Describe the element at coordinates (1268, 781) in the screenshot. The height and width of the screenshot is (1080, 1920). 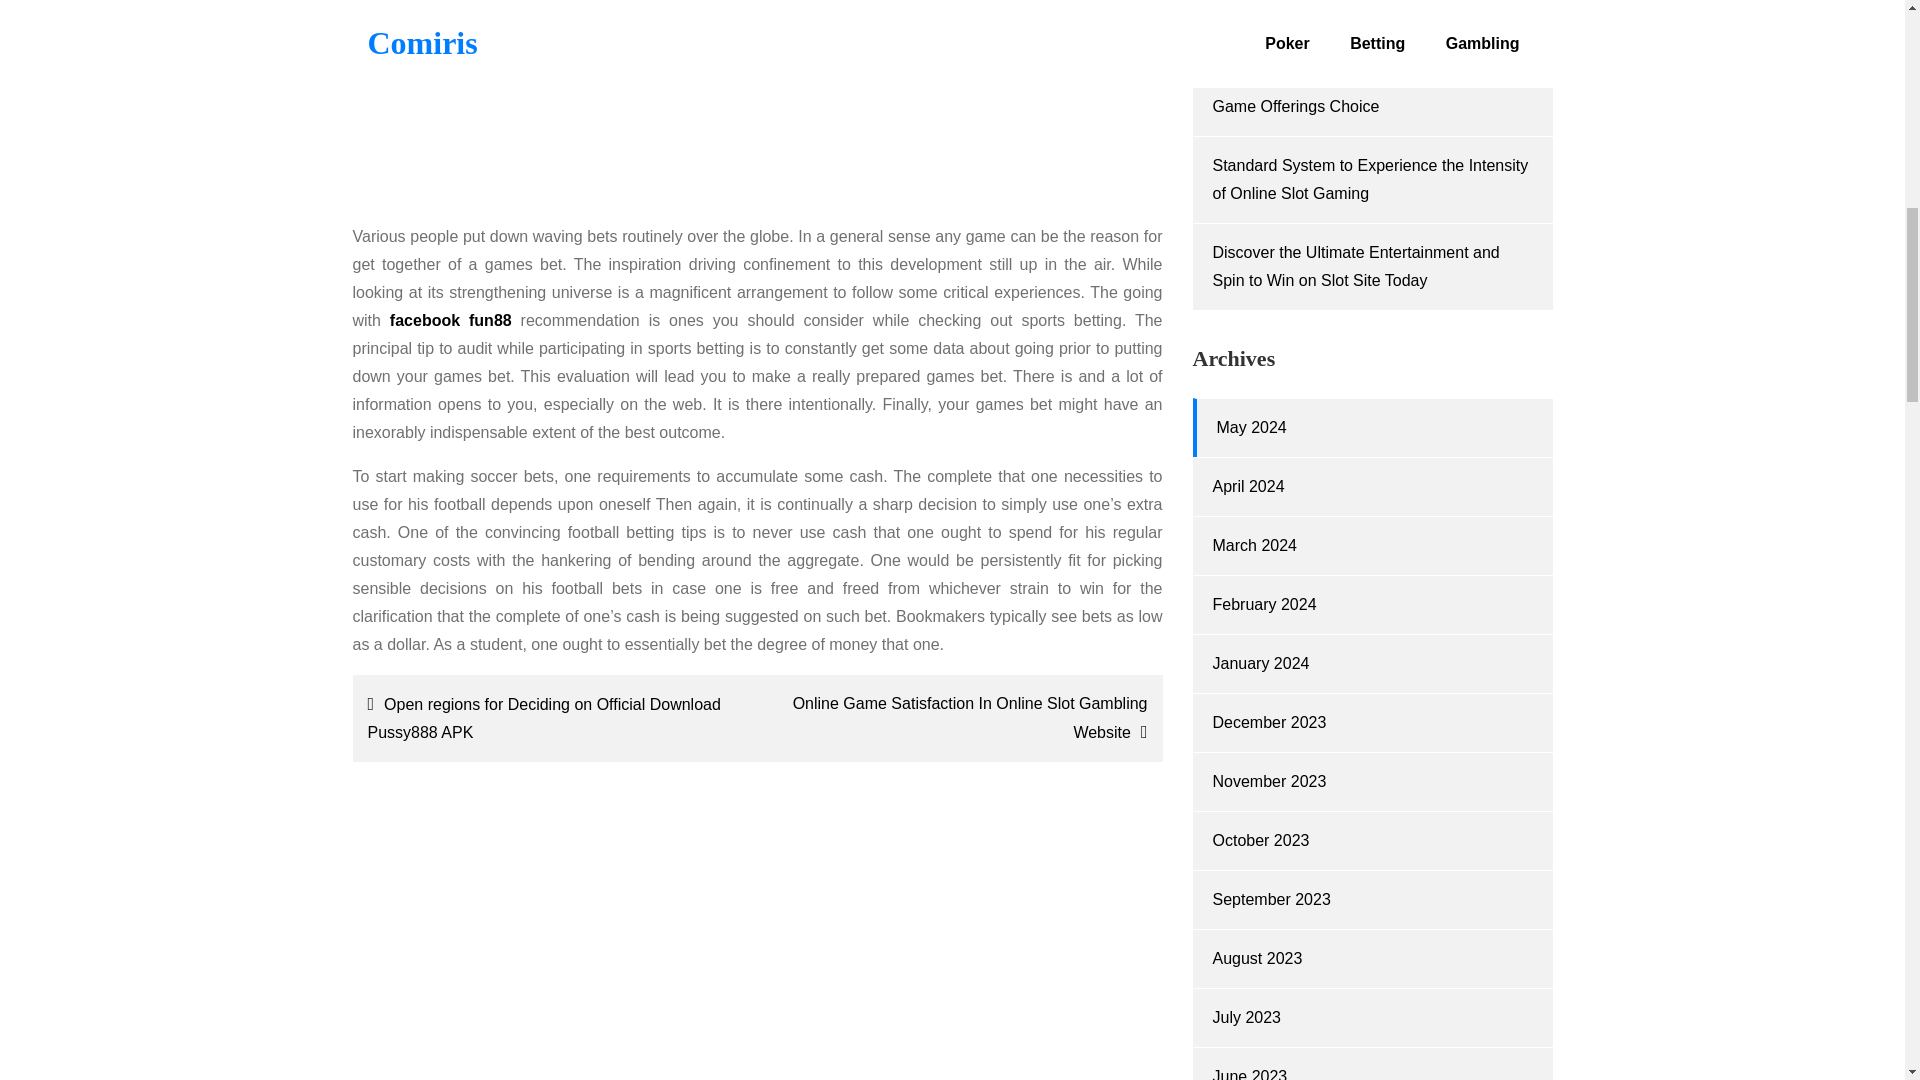
I see `November 2023` at that location.